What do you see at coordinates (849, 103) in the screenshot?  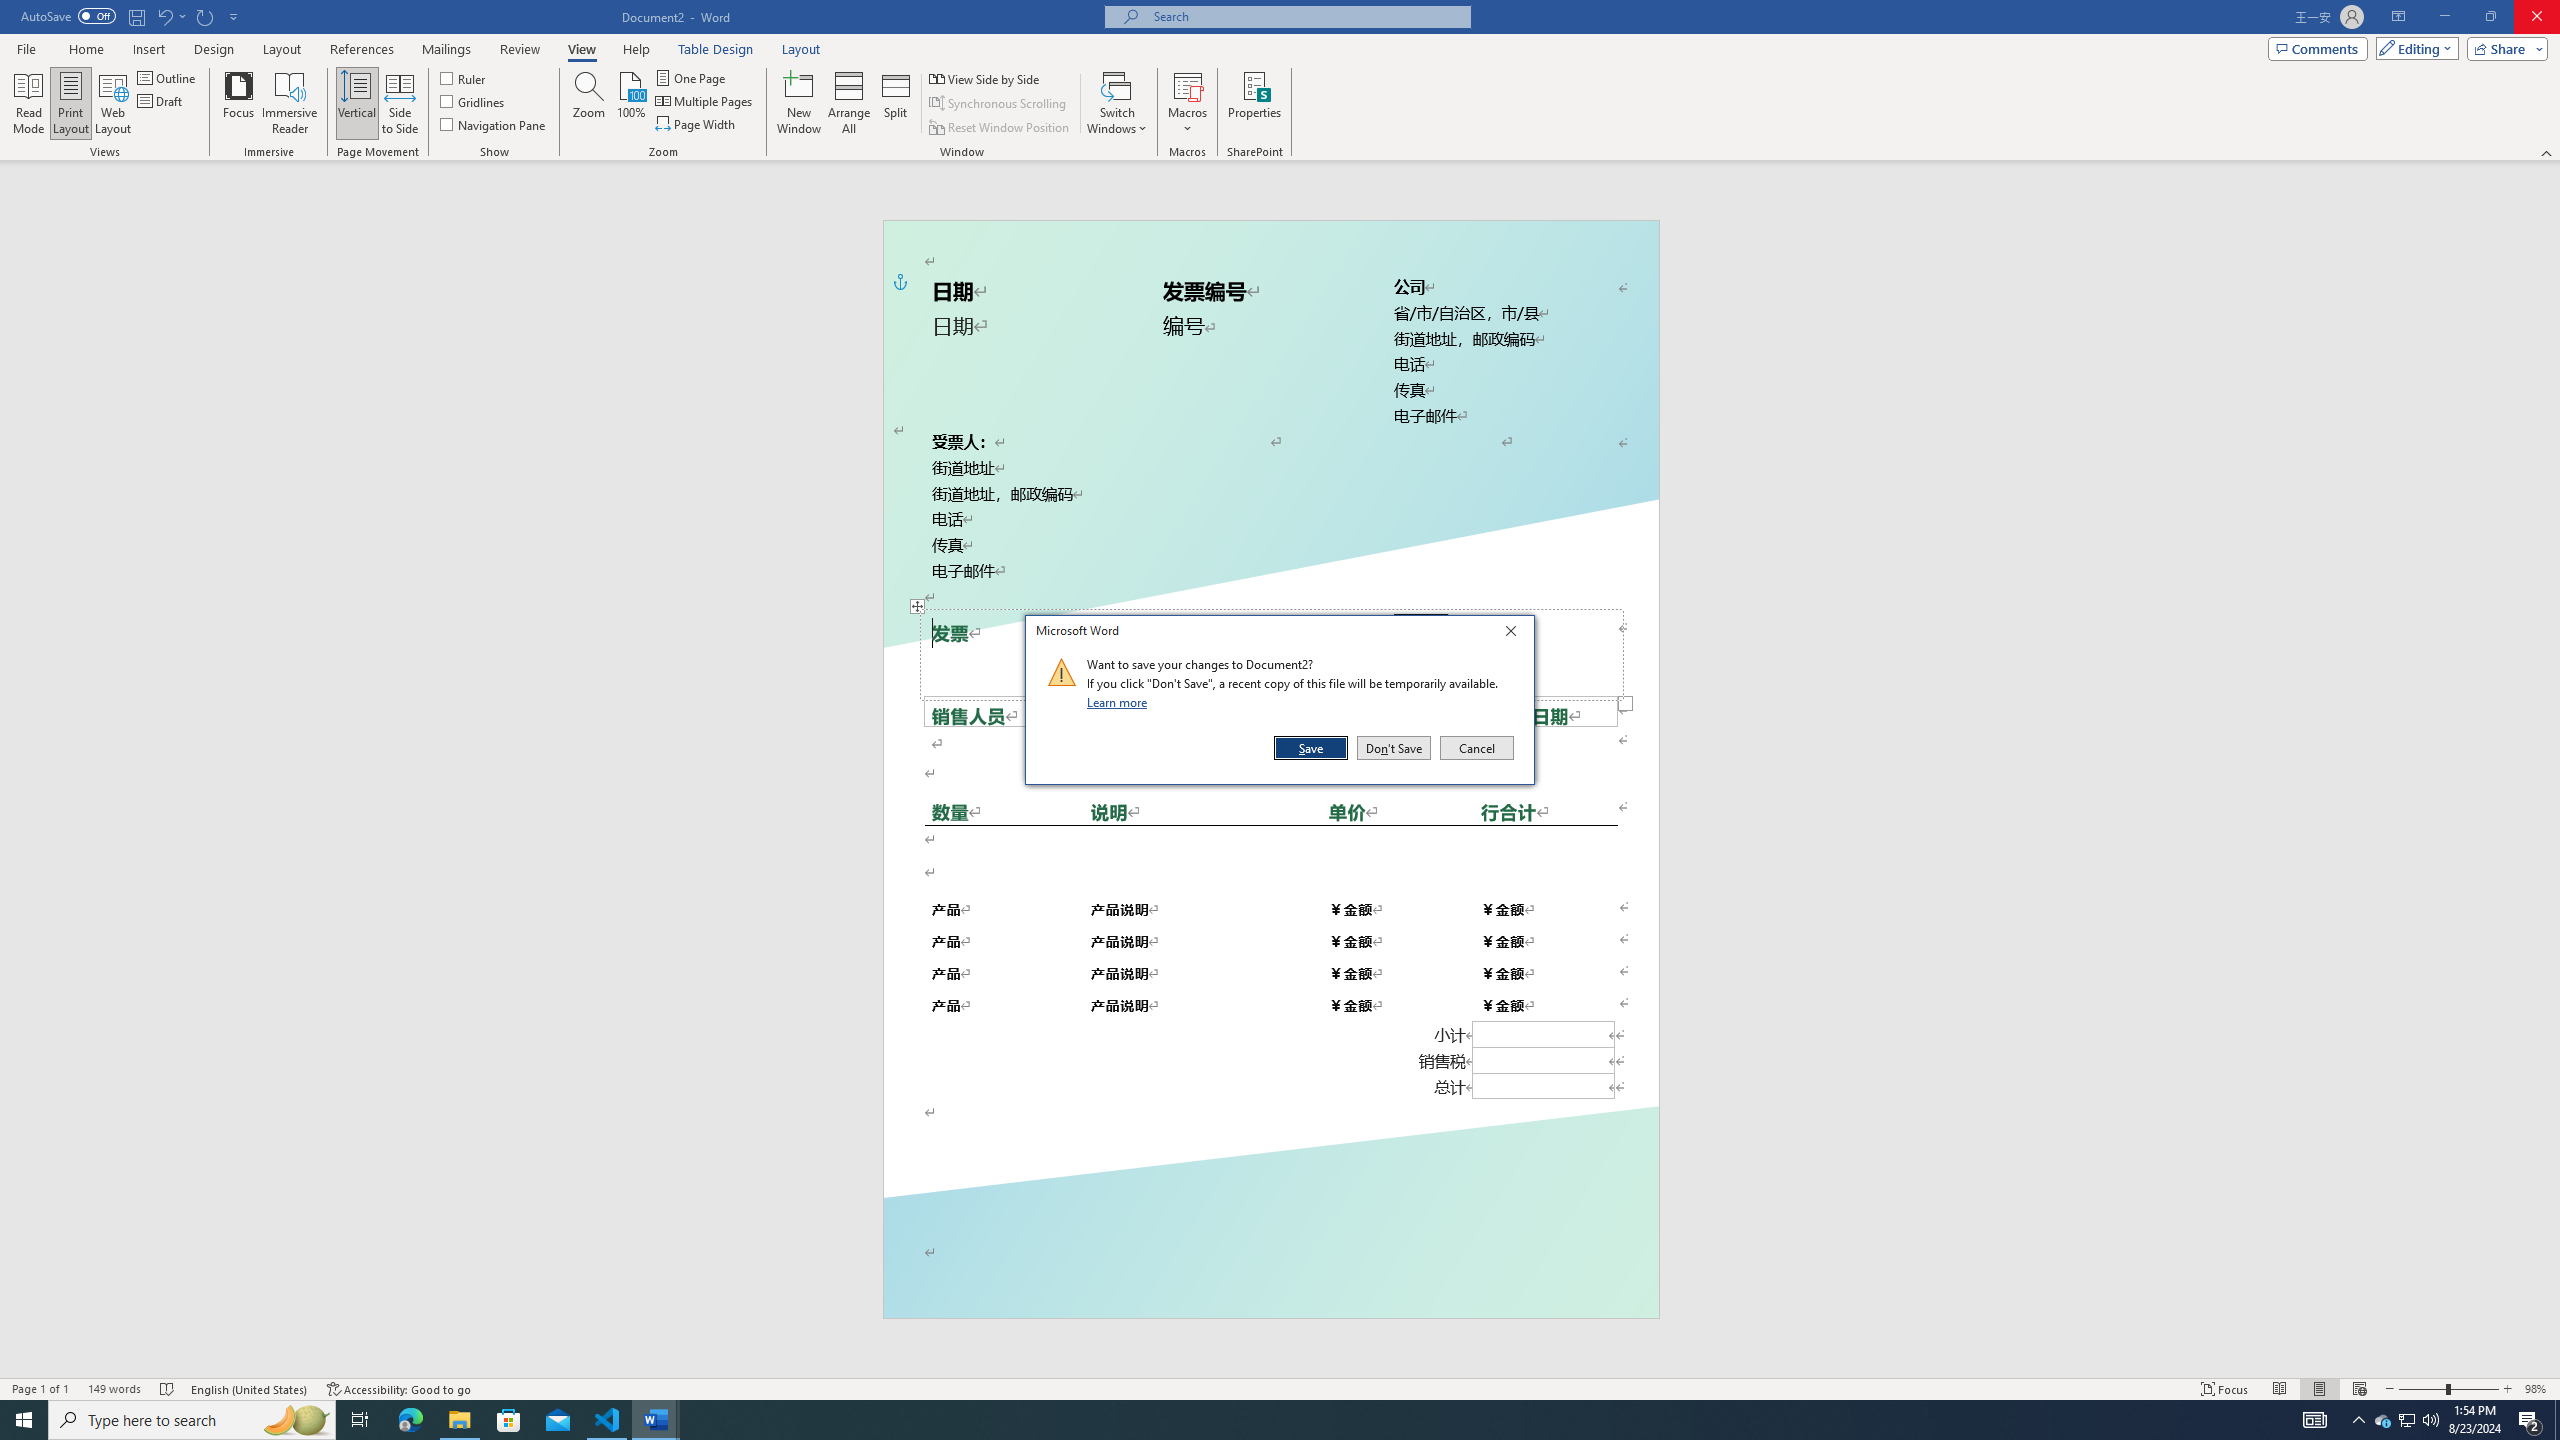 I see `Arrange All` at bounding box center [849, 103].